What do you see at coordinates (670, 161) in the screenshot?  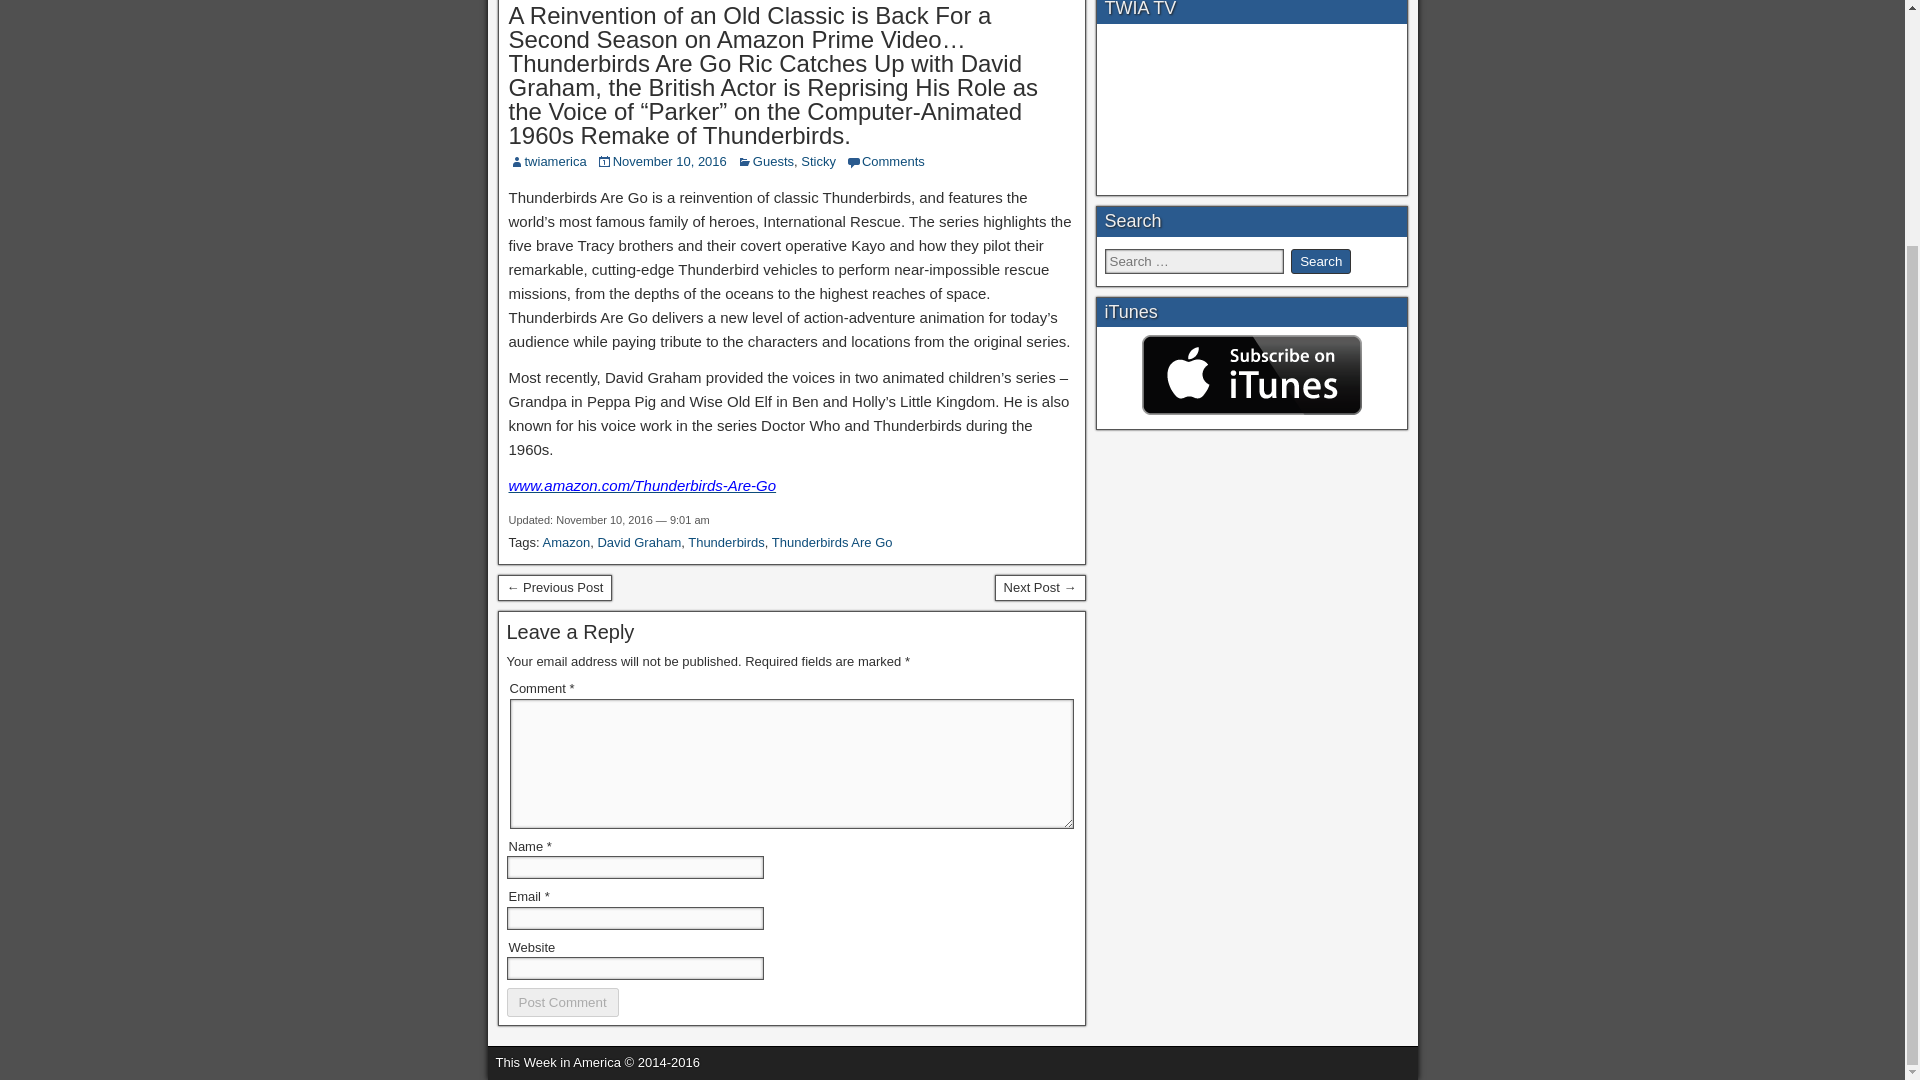 I see `November 10, 2016` at bounding box center [670, 161].